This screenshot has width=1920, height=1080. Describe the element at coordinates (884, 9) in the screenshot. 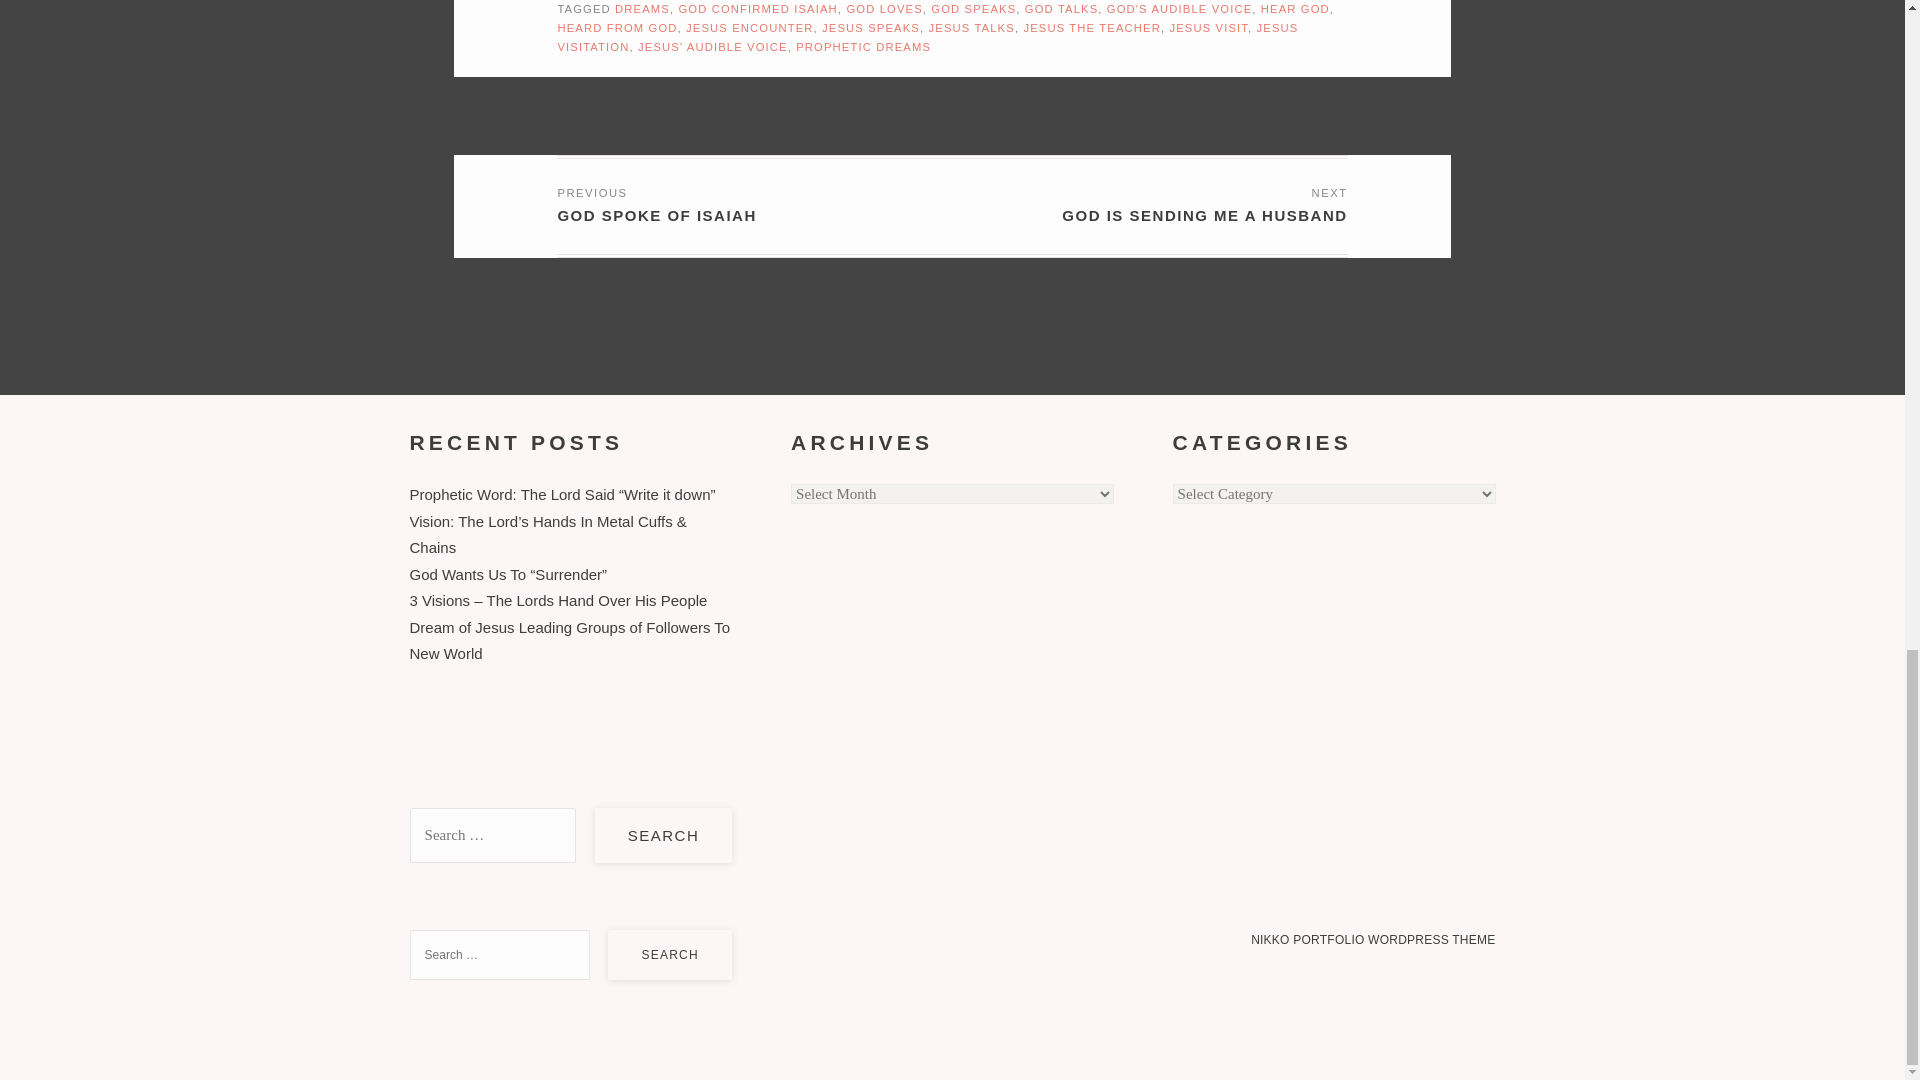

I see `GOD LOVES` at that location.